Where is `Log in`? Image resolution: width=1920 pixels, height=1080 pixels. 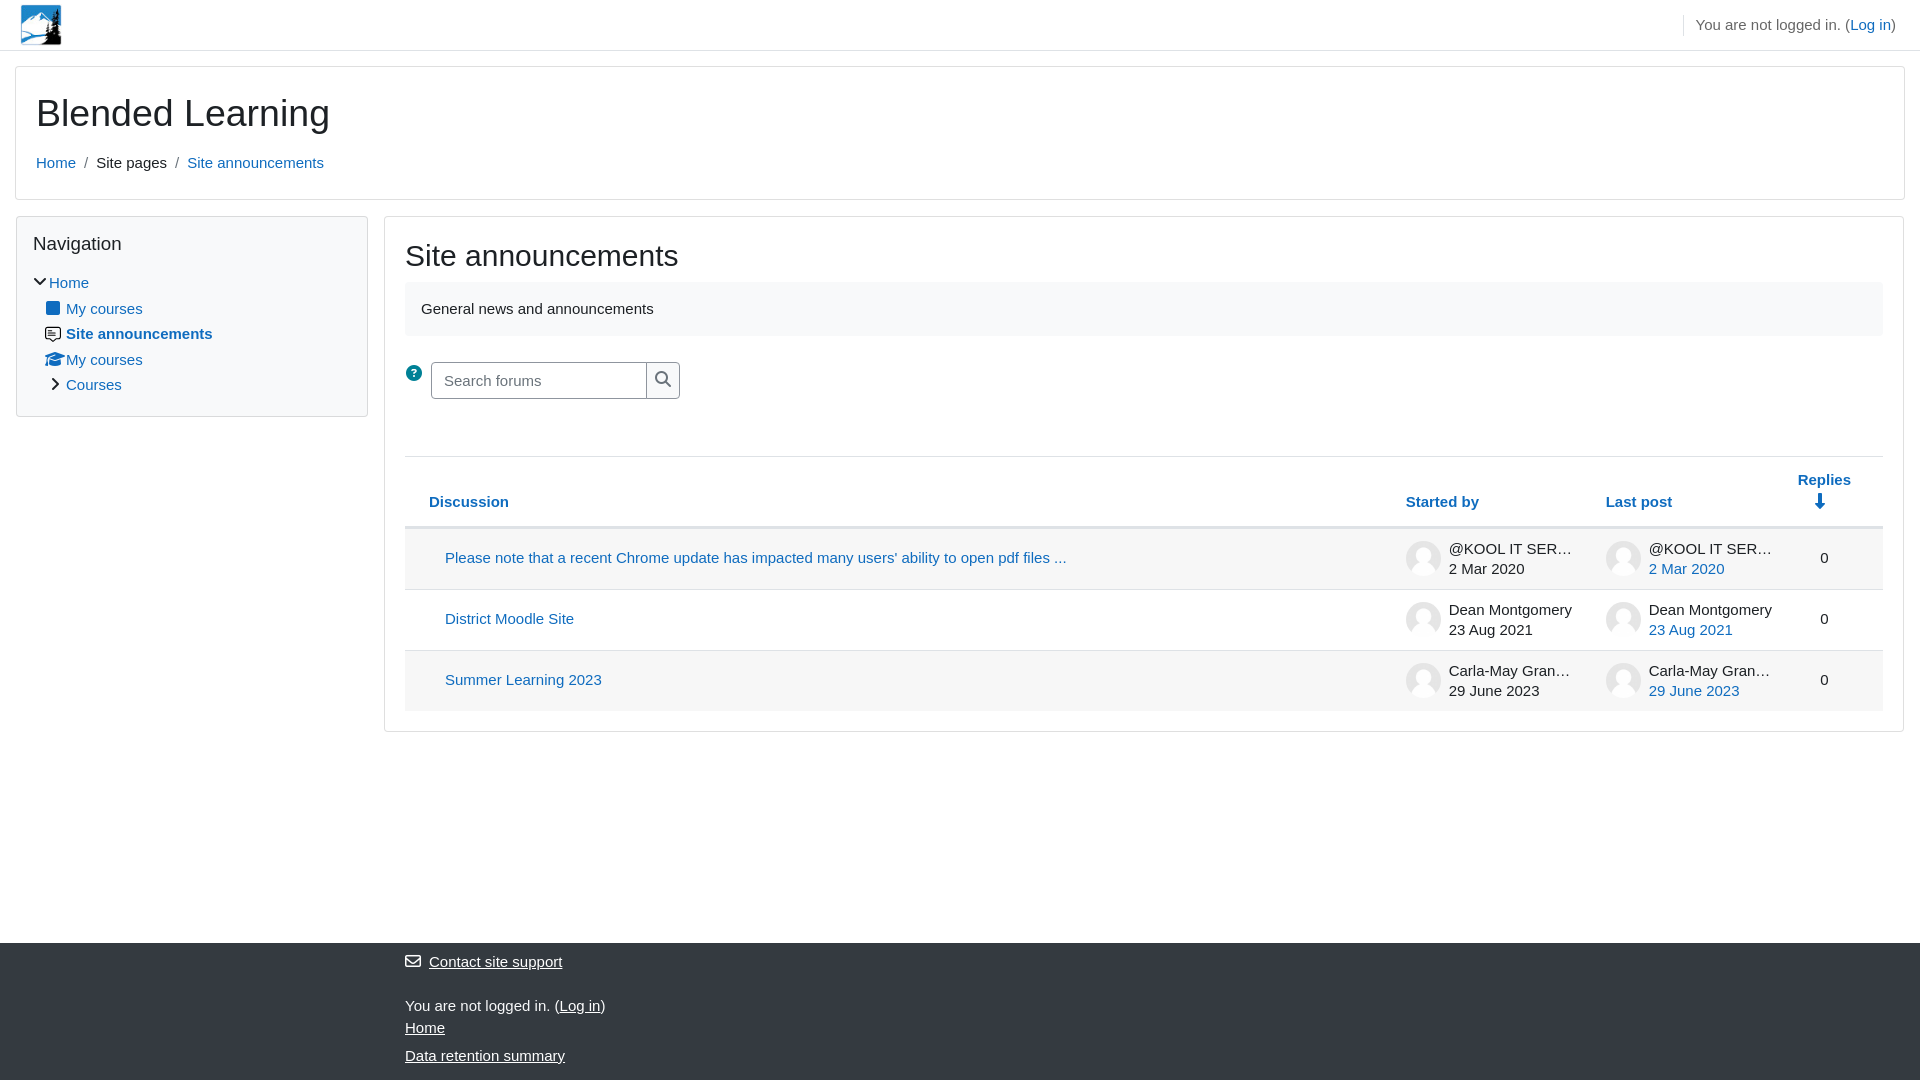
Log in is located at coordinates (580, 1004).